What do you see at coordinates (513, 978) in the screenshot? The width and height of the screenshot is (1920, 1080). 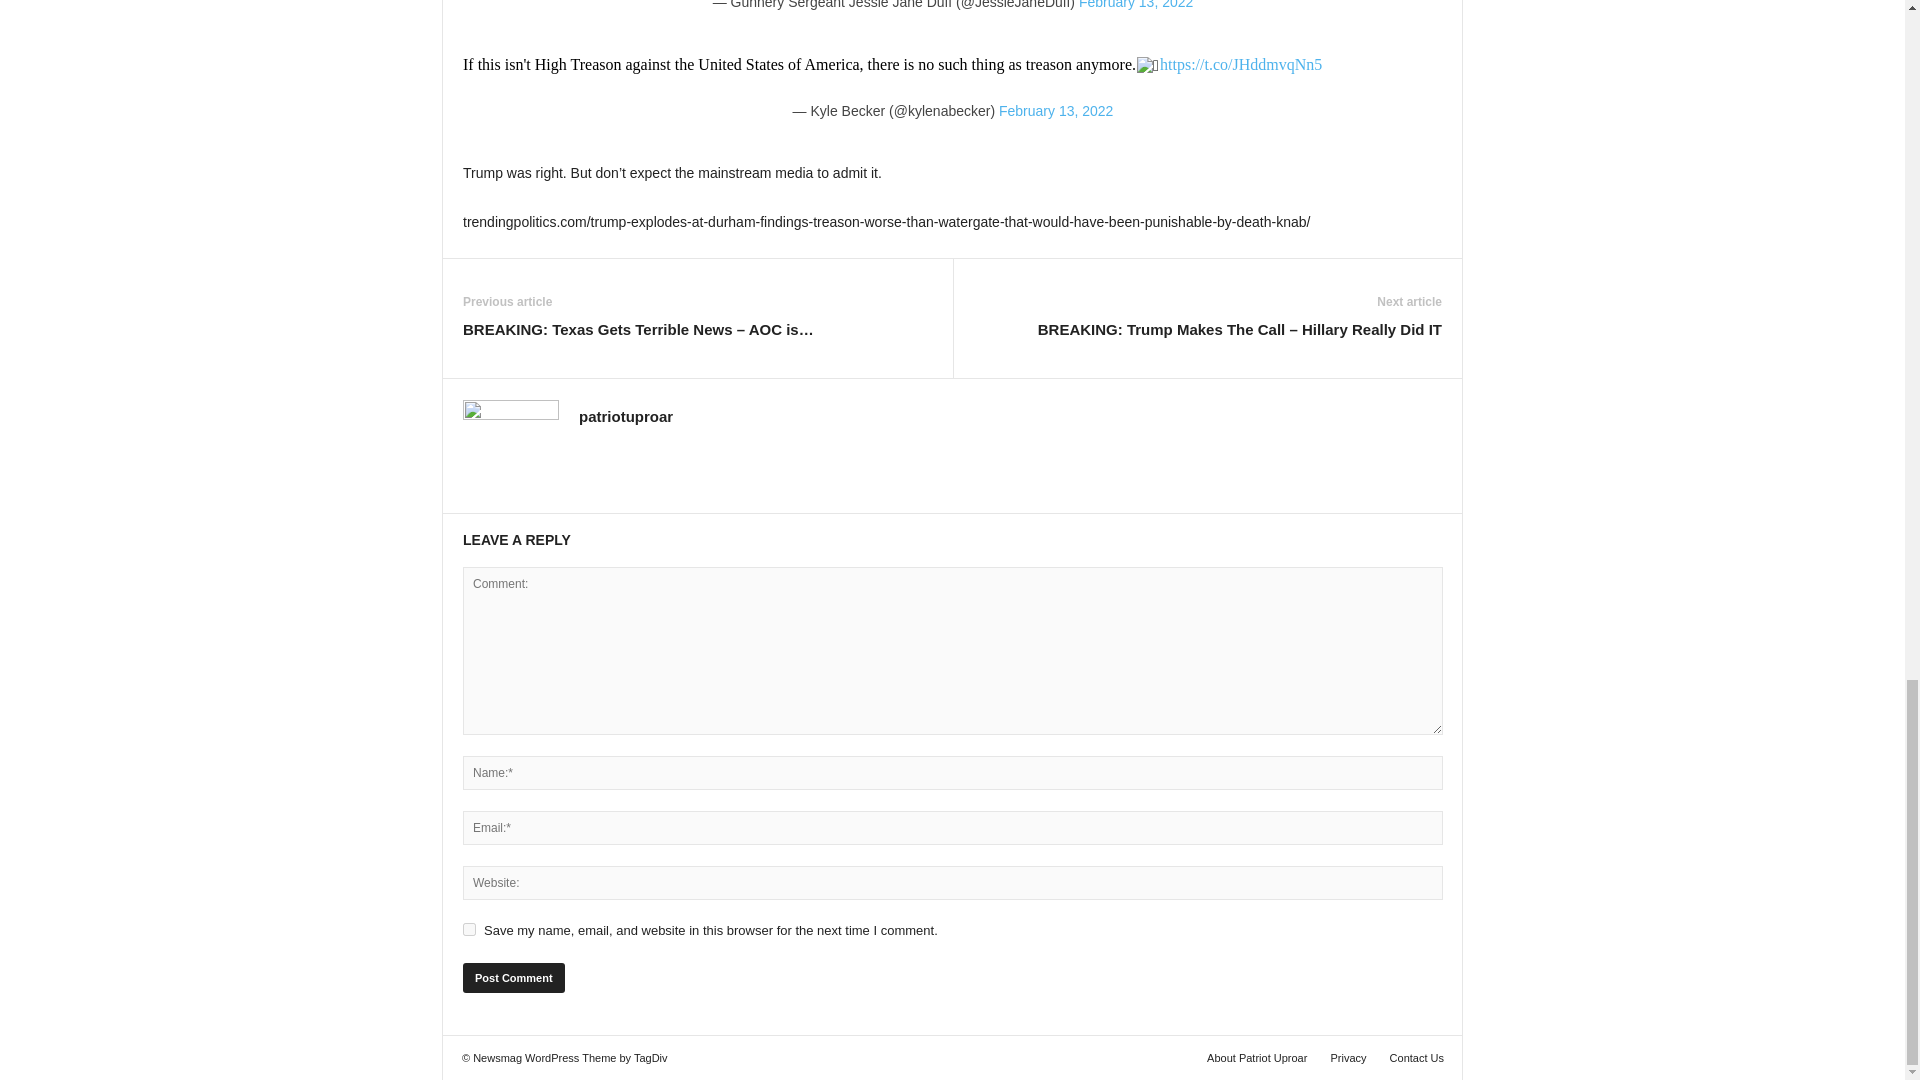 I see `Post Comment` at bounding box center [513, 978].